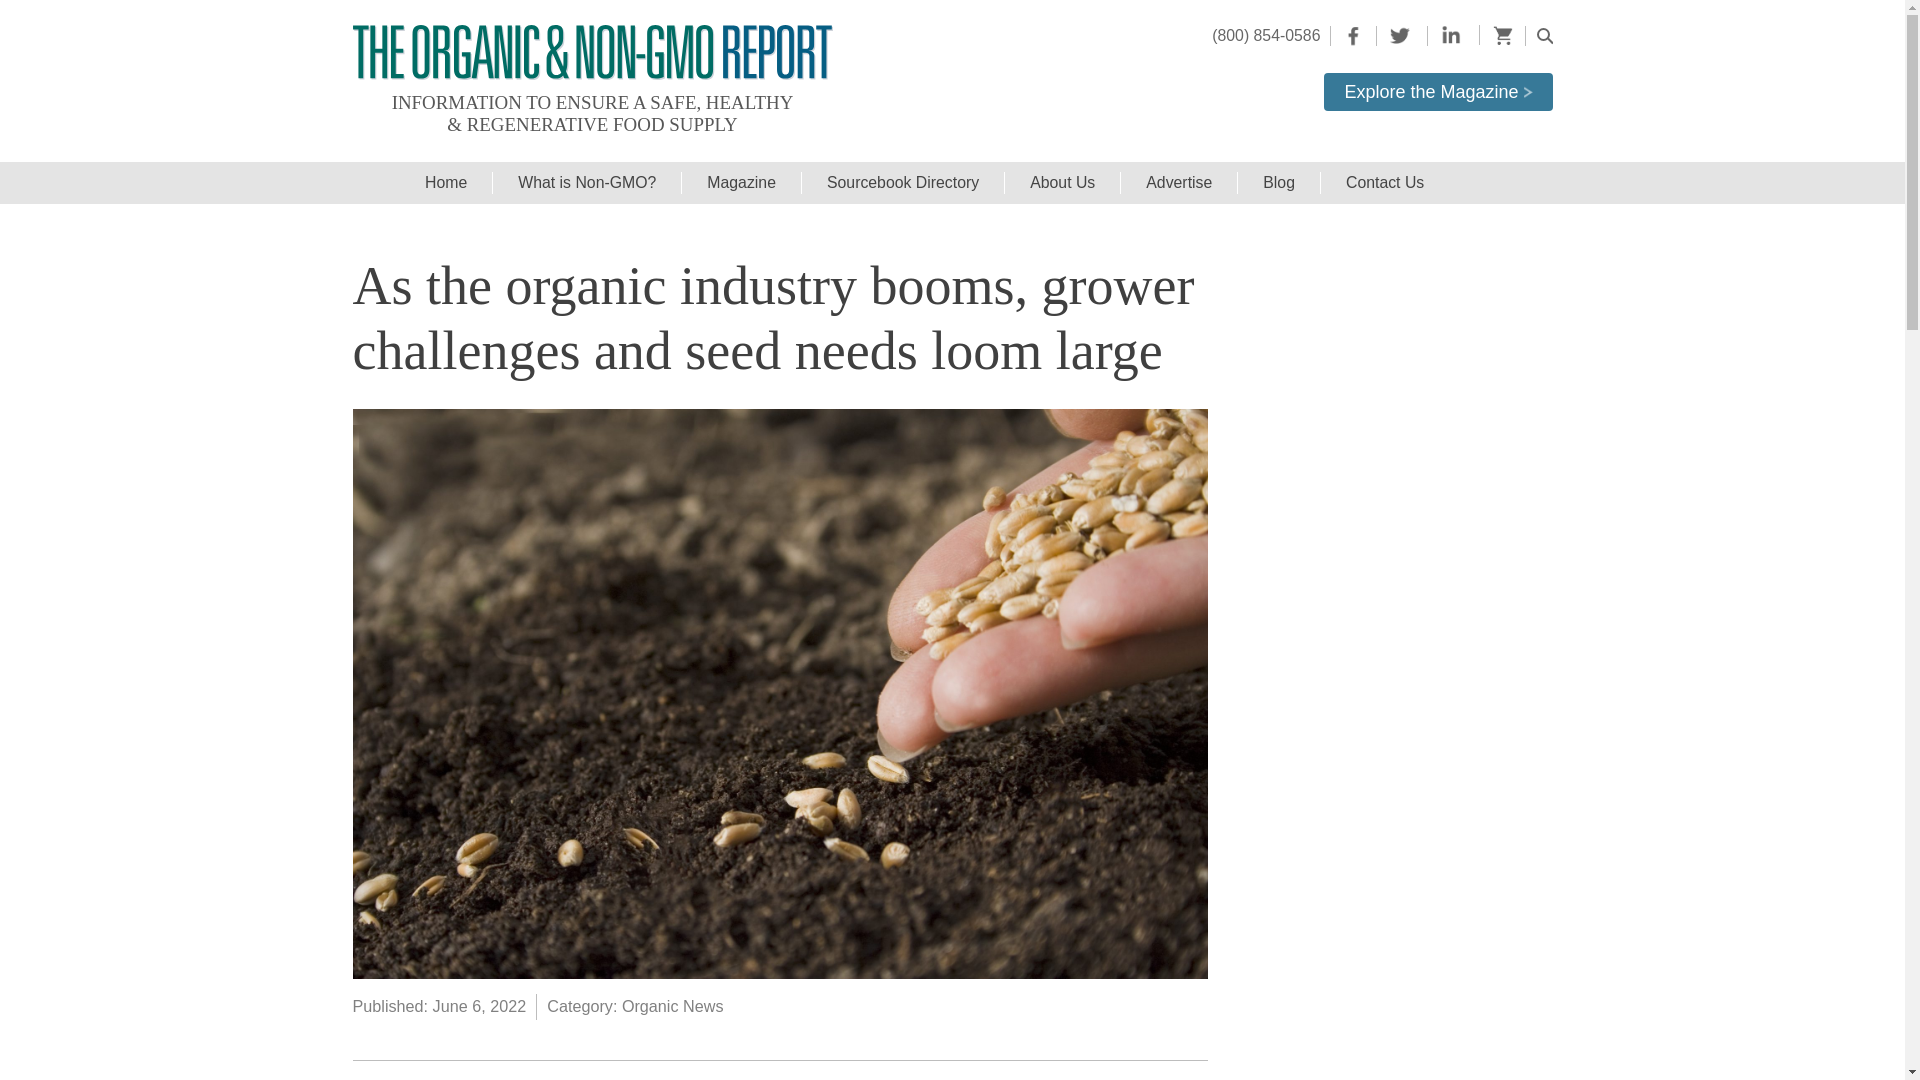 The height and width of the screenshot is (1080, 1920). I want to click on Magazine, so click(740, 183).